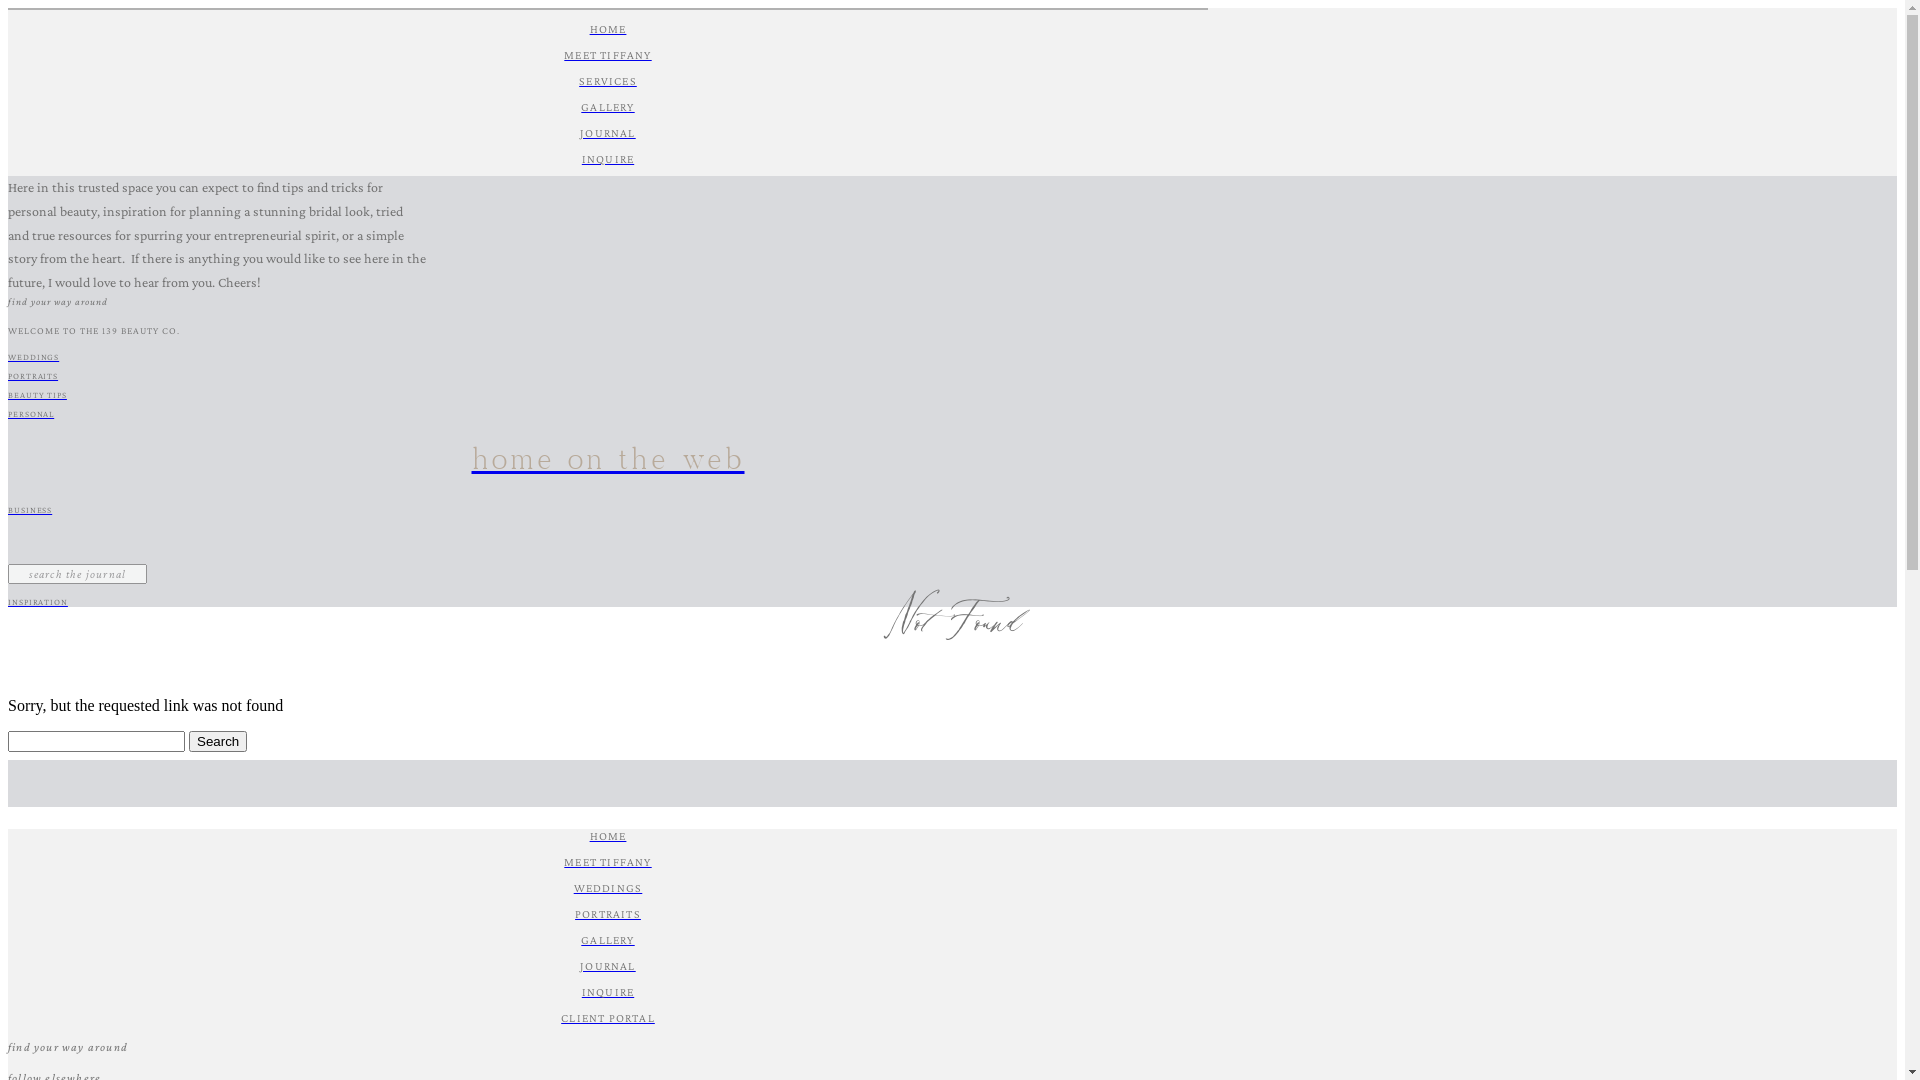 This screenshot has height=1080, width=1920. Describe the element at coordinates (608, 376) in the screenshot. I see `PORTRAITS` at that location.